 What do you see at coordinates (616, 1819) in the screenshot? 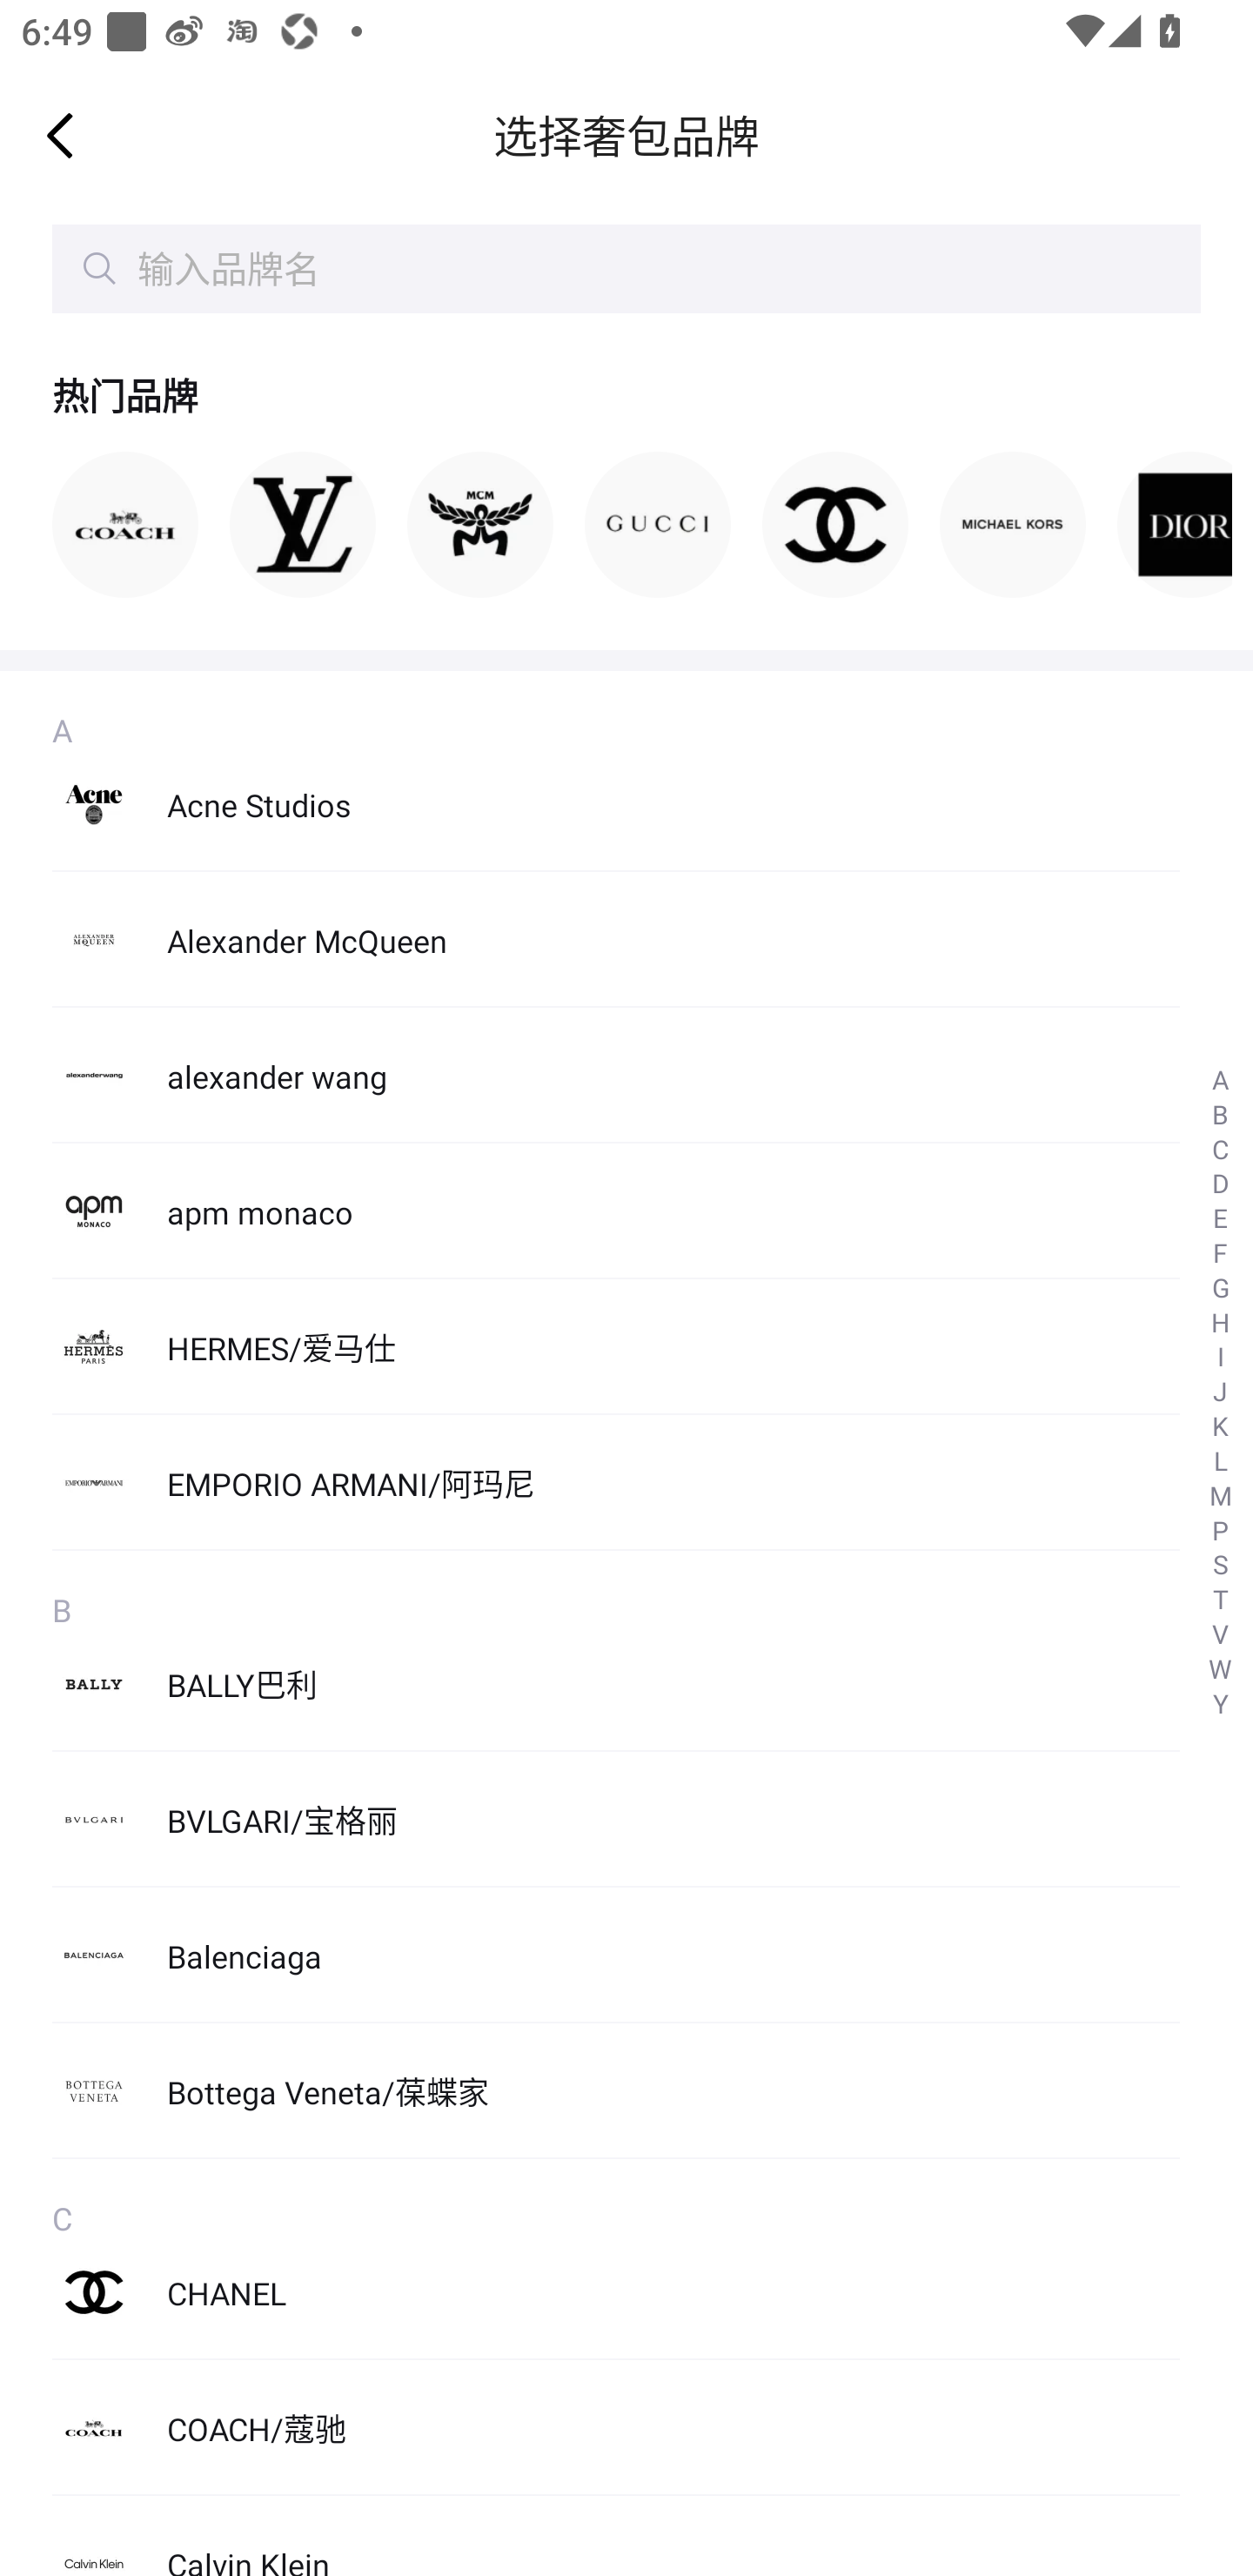
I see `BVLGARI/宝格丽` at bounding box center [616, 1819].